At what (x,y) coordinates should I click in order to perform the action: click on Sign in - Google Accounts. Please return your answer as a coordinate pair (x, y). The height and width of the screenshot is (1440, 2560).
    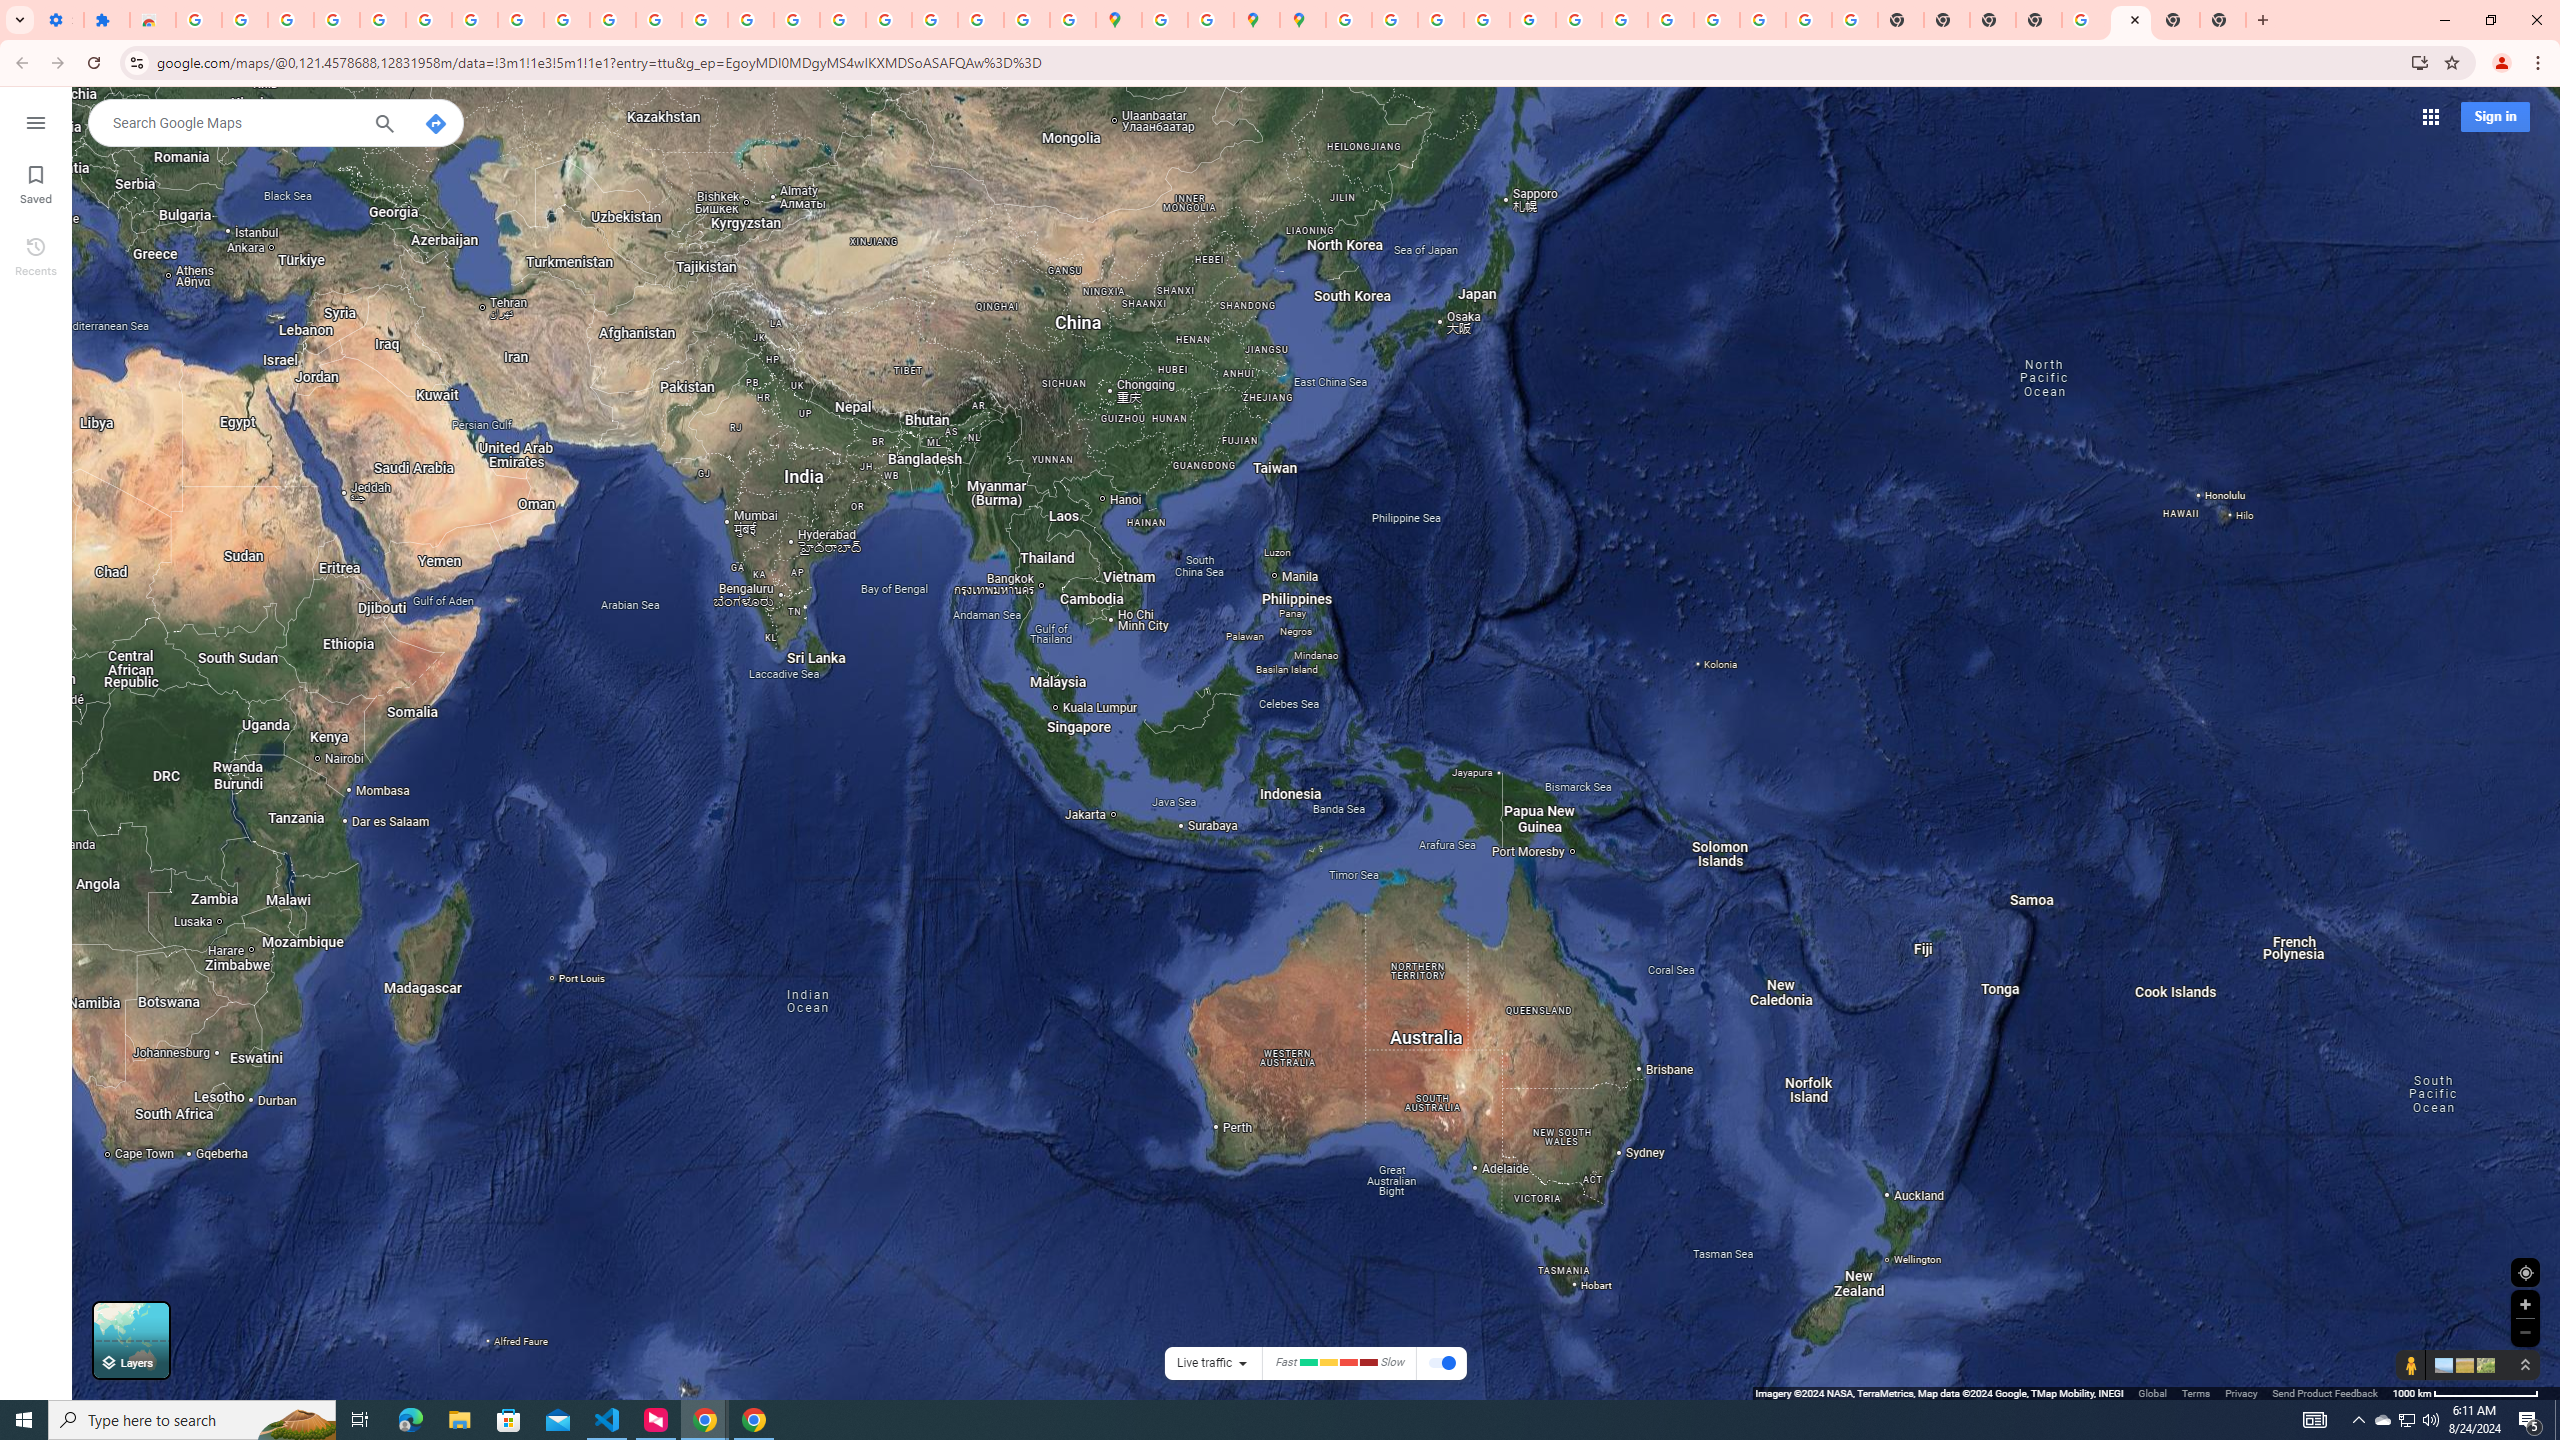
    Looking at the image, I should click on (382, 20).